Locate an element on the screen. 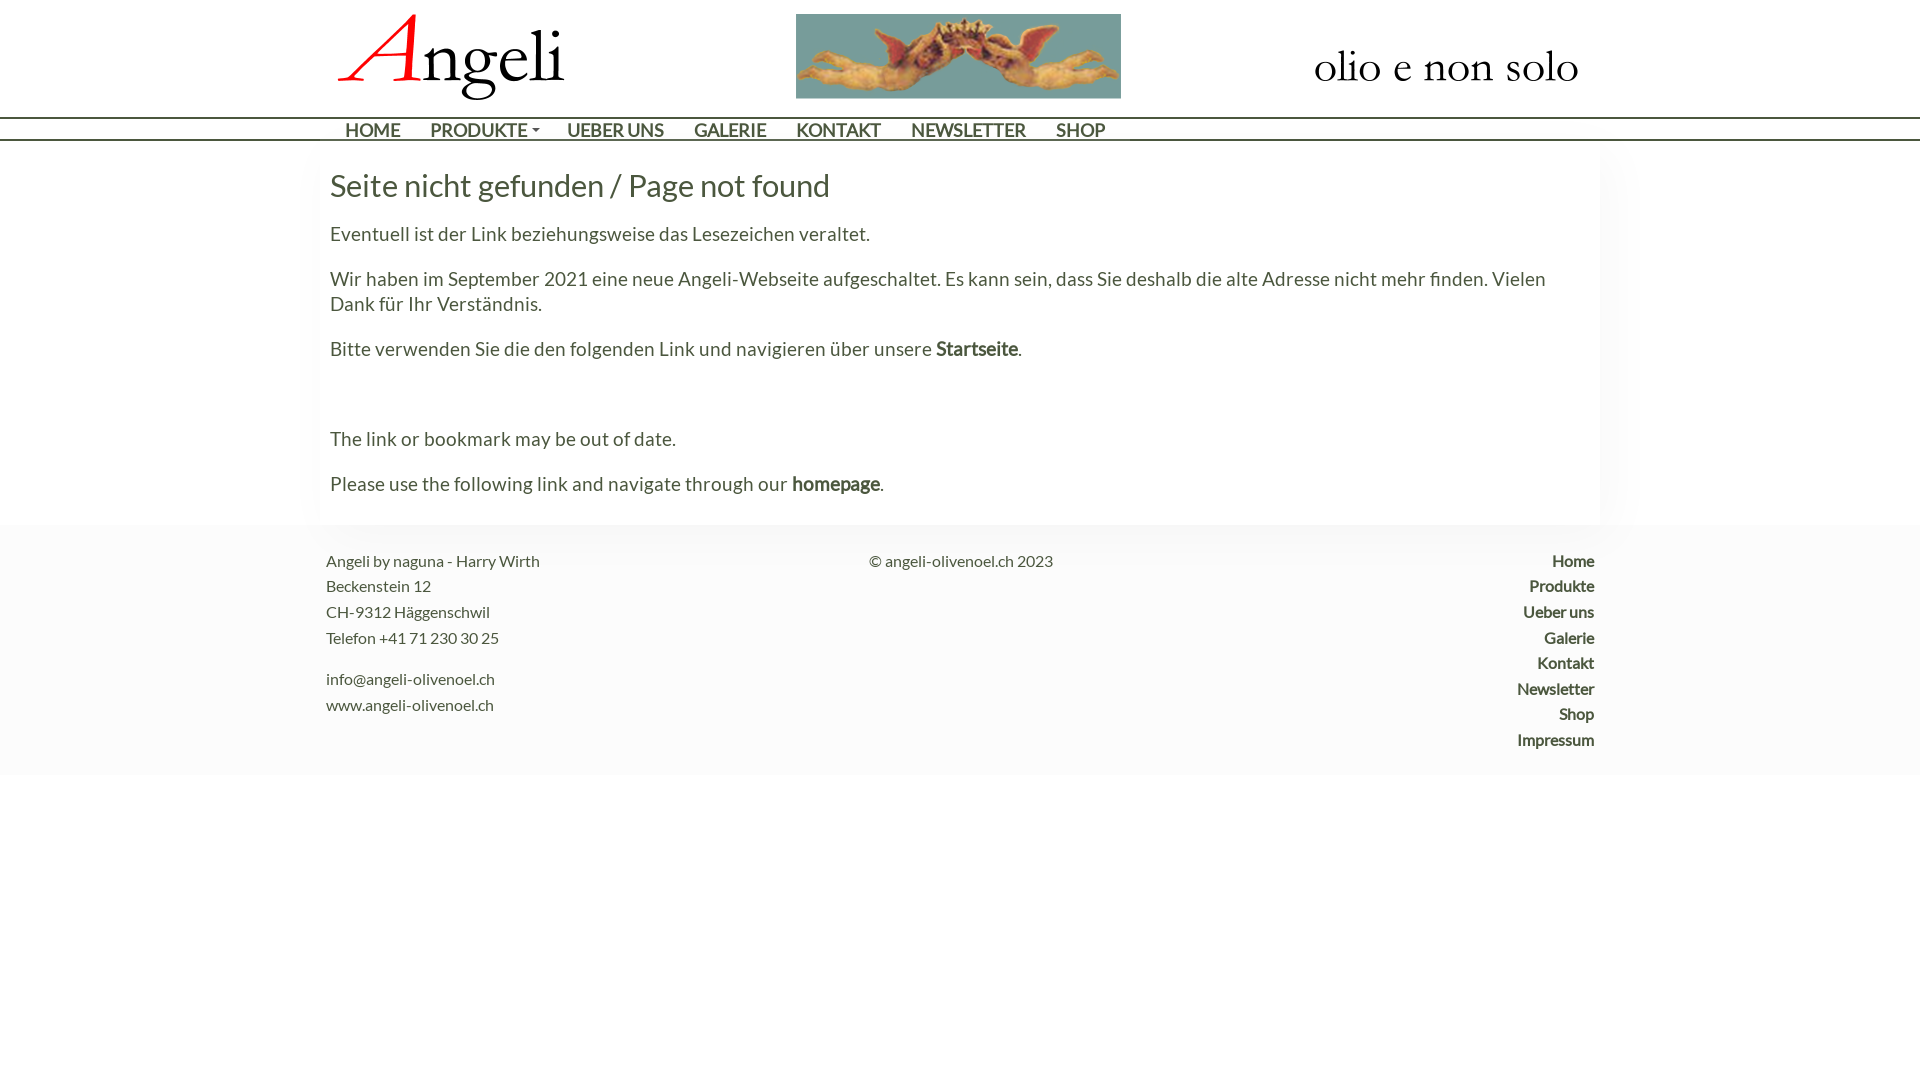 This screenshot has height=1080, width=1920. Shop is located at coordinates (1576, 714).